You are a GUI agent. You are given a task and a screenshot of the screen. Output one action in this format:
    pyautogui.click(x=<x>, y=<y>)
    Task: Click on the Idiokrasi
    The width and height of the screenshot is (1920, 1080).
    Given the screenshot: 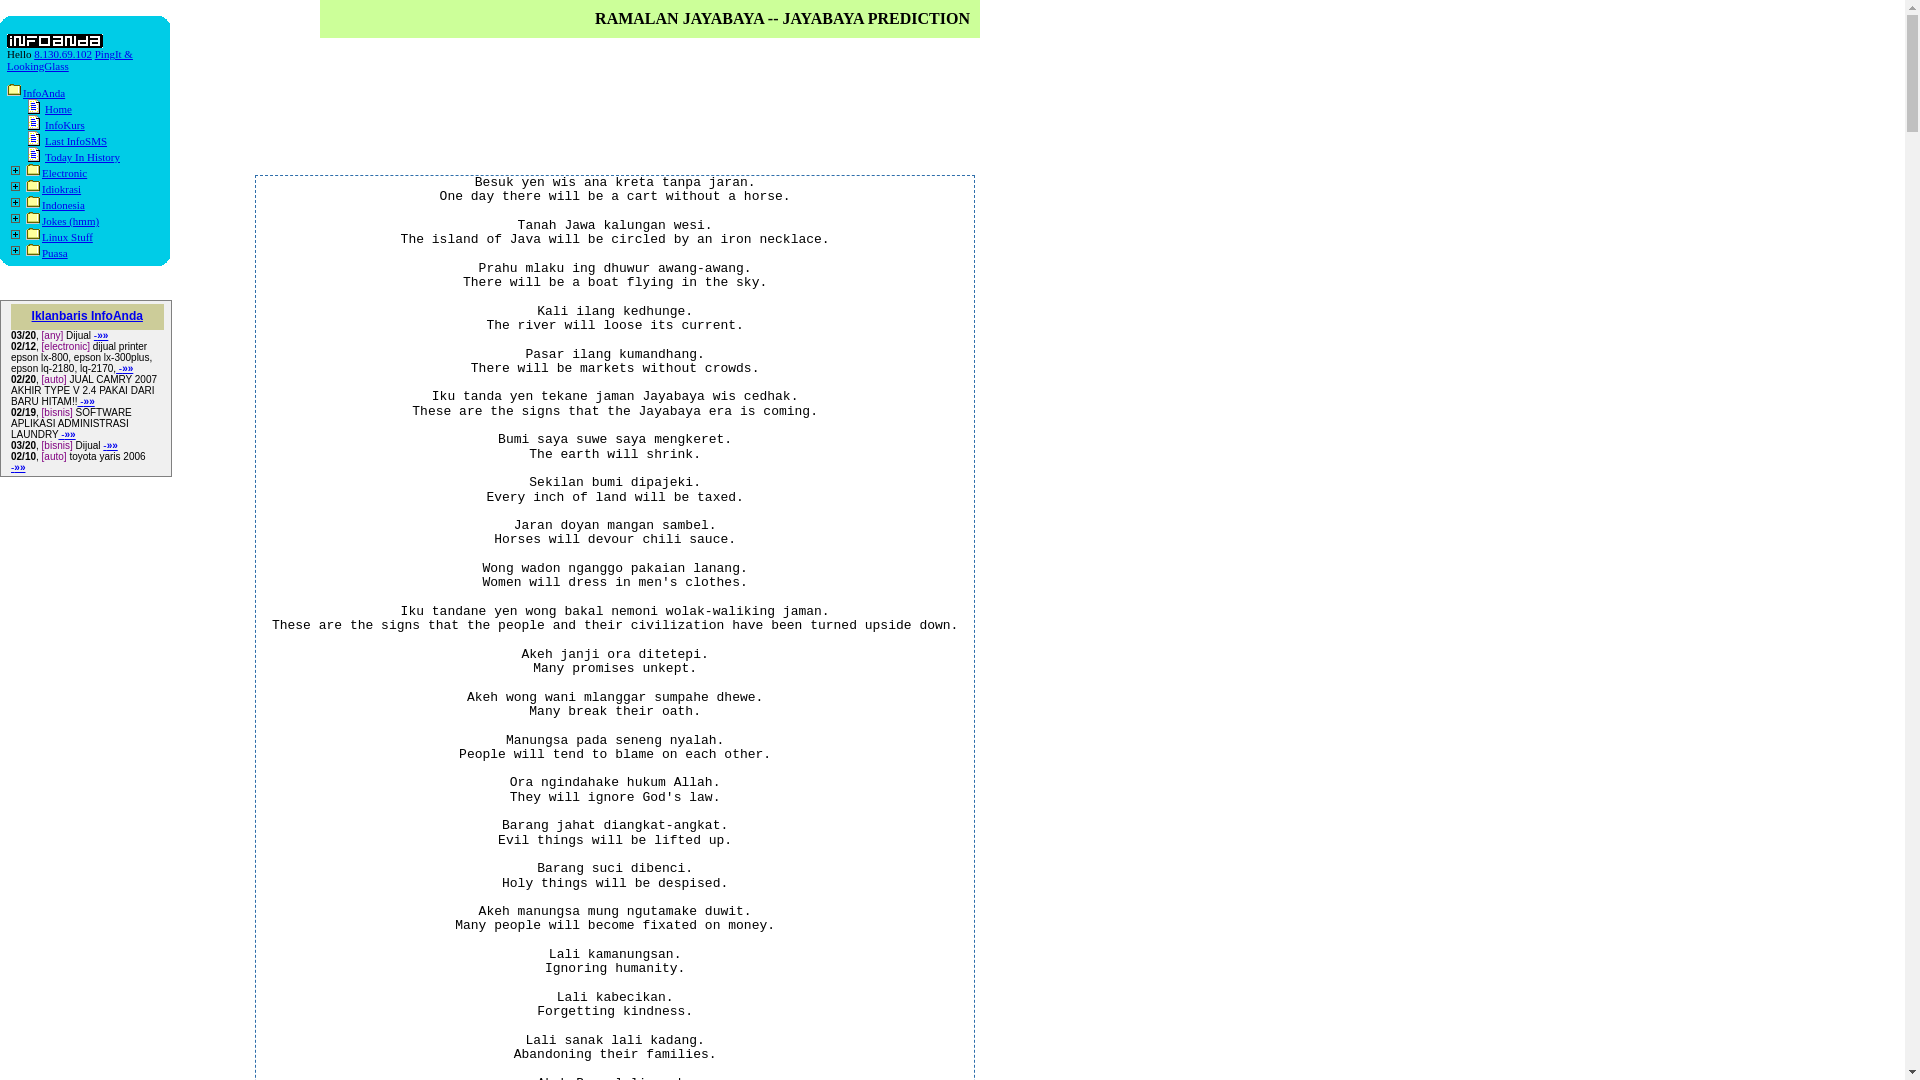 What is the action you would take?
    pyautogui.click(x=53, y=188)
    